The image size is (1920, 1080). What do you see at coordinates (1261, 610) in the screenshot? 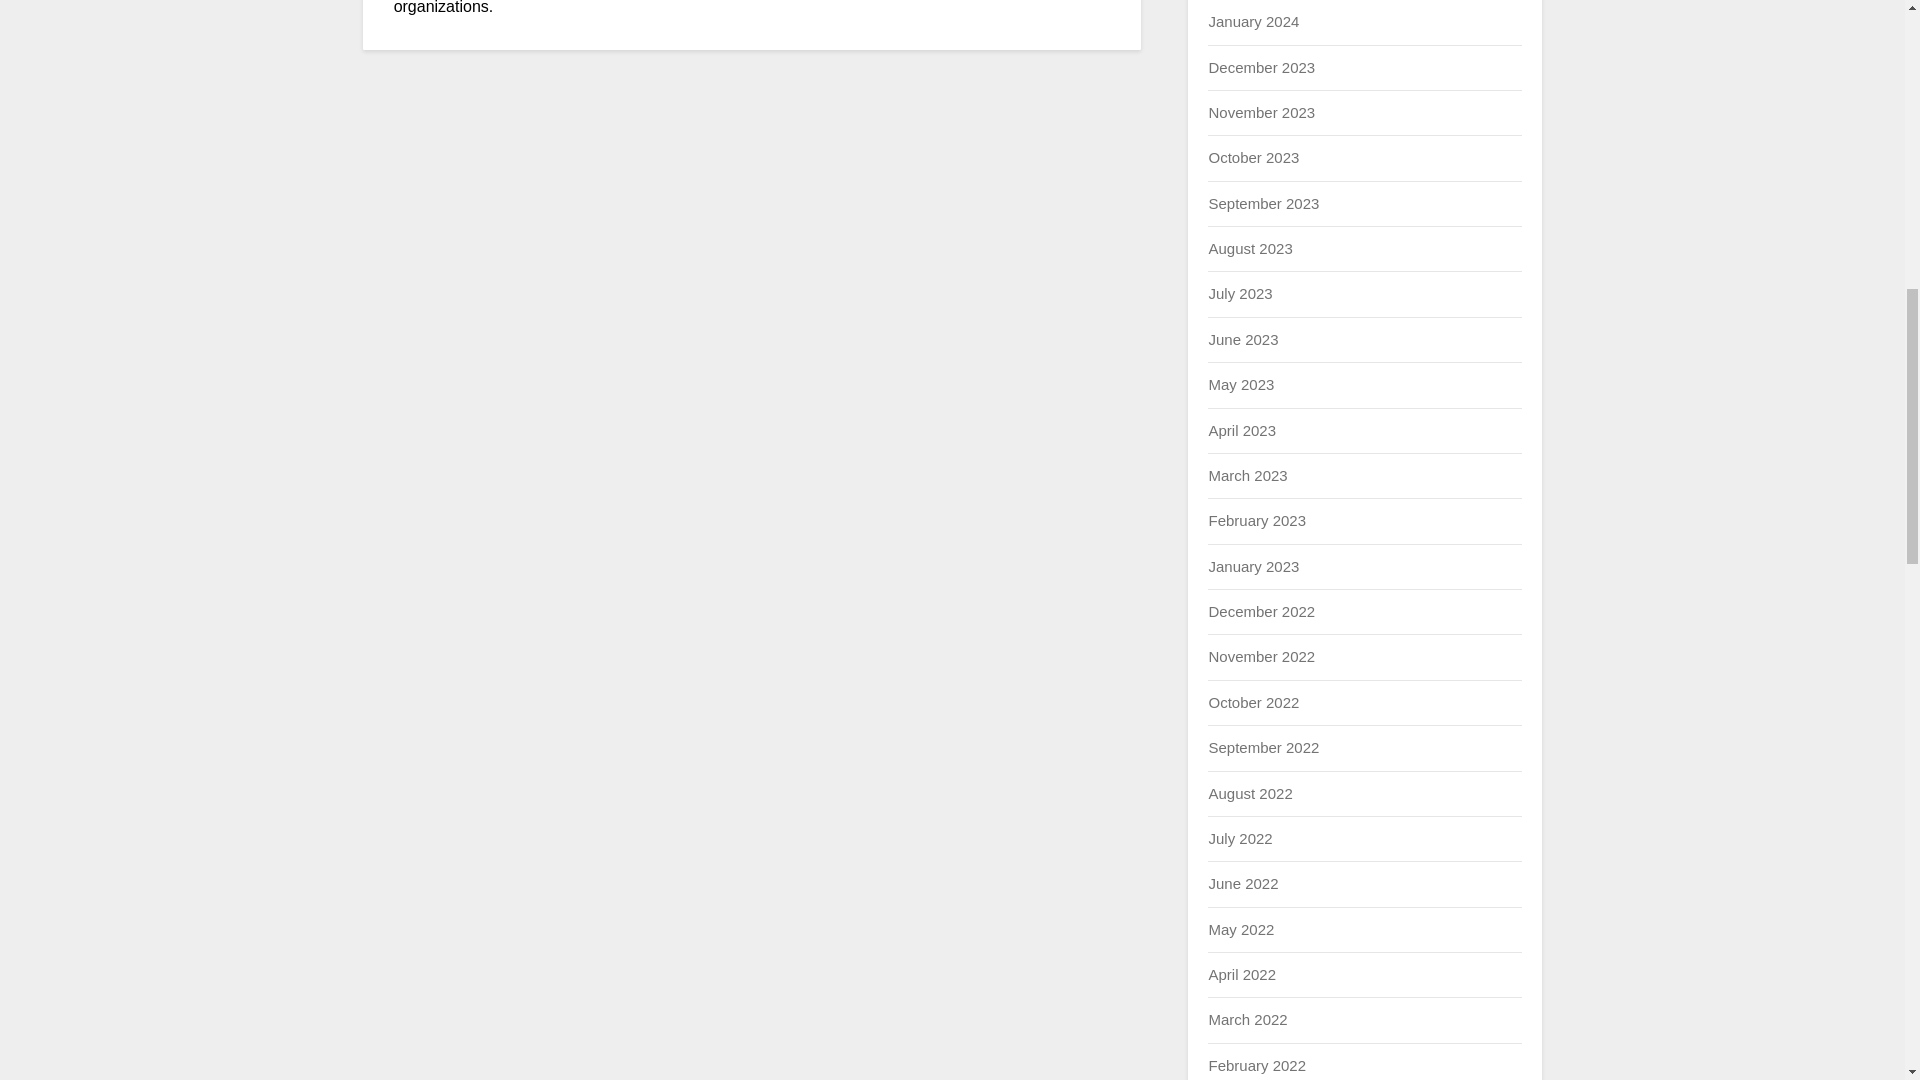
I see `December 2022` at bounding box center [1261, 610].